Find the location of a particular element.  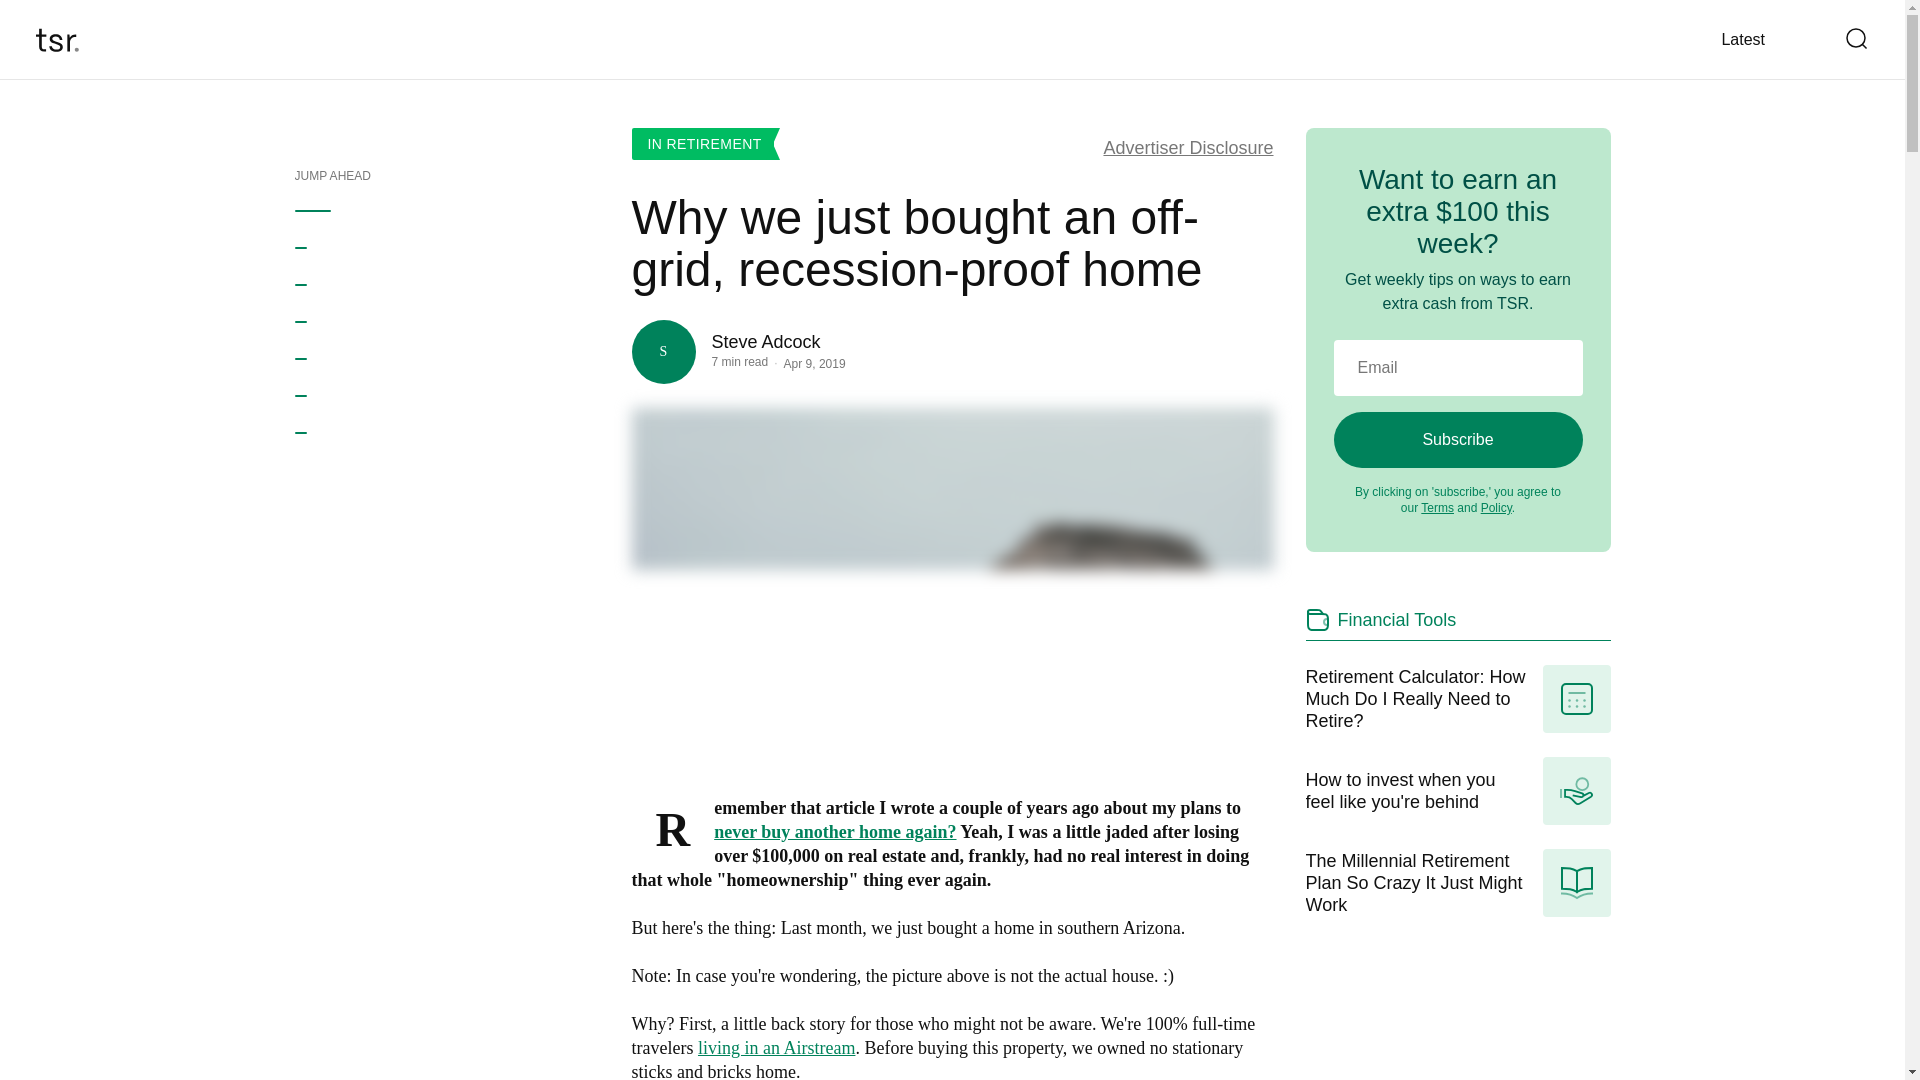

Steve Adcock is located at coordinates (779, 342).